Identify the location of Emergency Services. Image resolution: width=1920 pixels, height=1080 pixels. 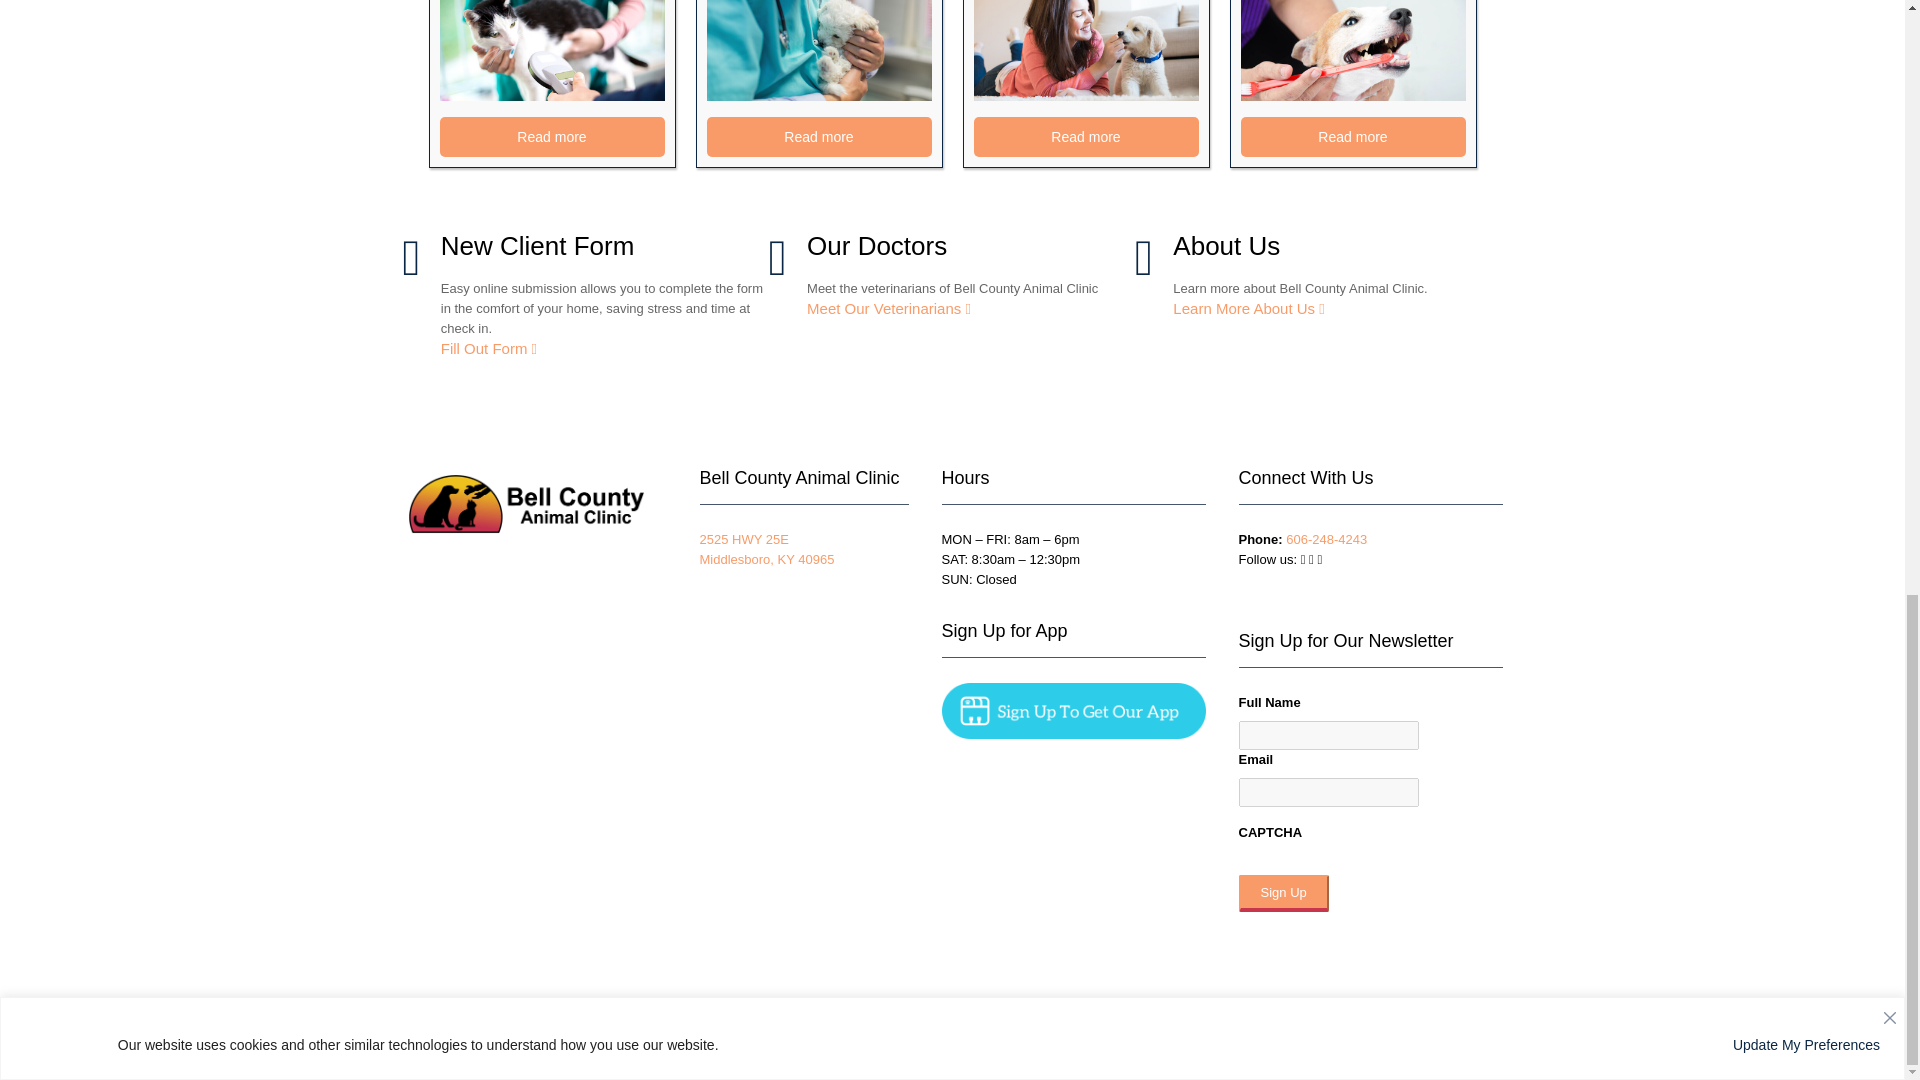
(818, 50).